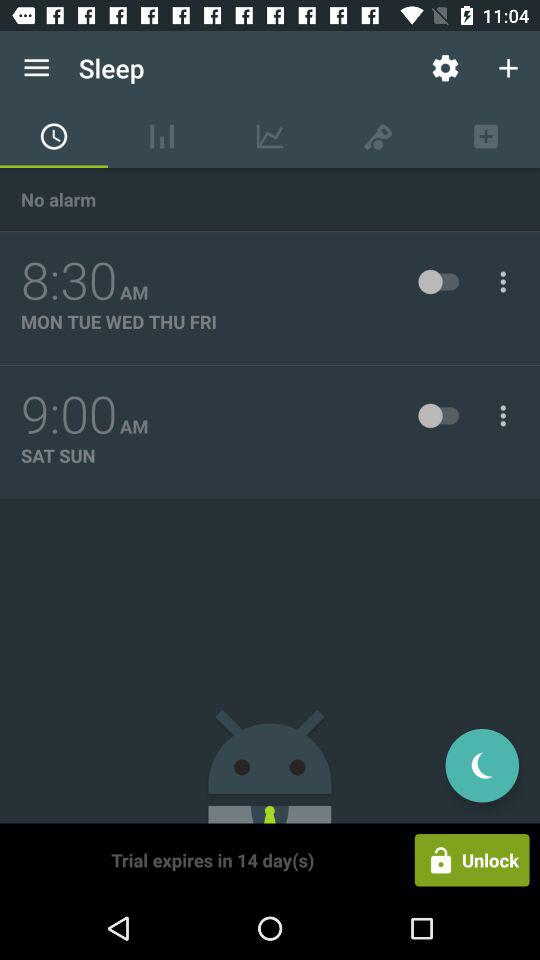 This screenshot has height=960, width=540. I want to click on turn off 9:00, so click(69, 415).